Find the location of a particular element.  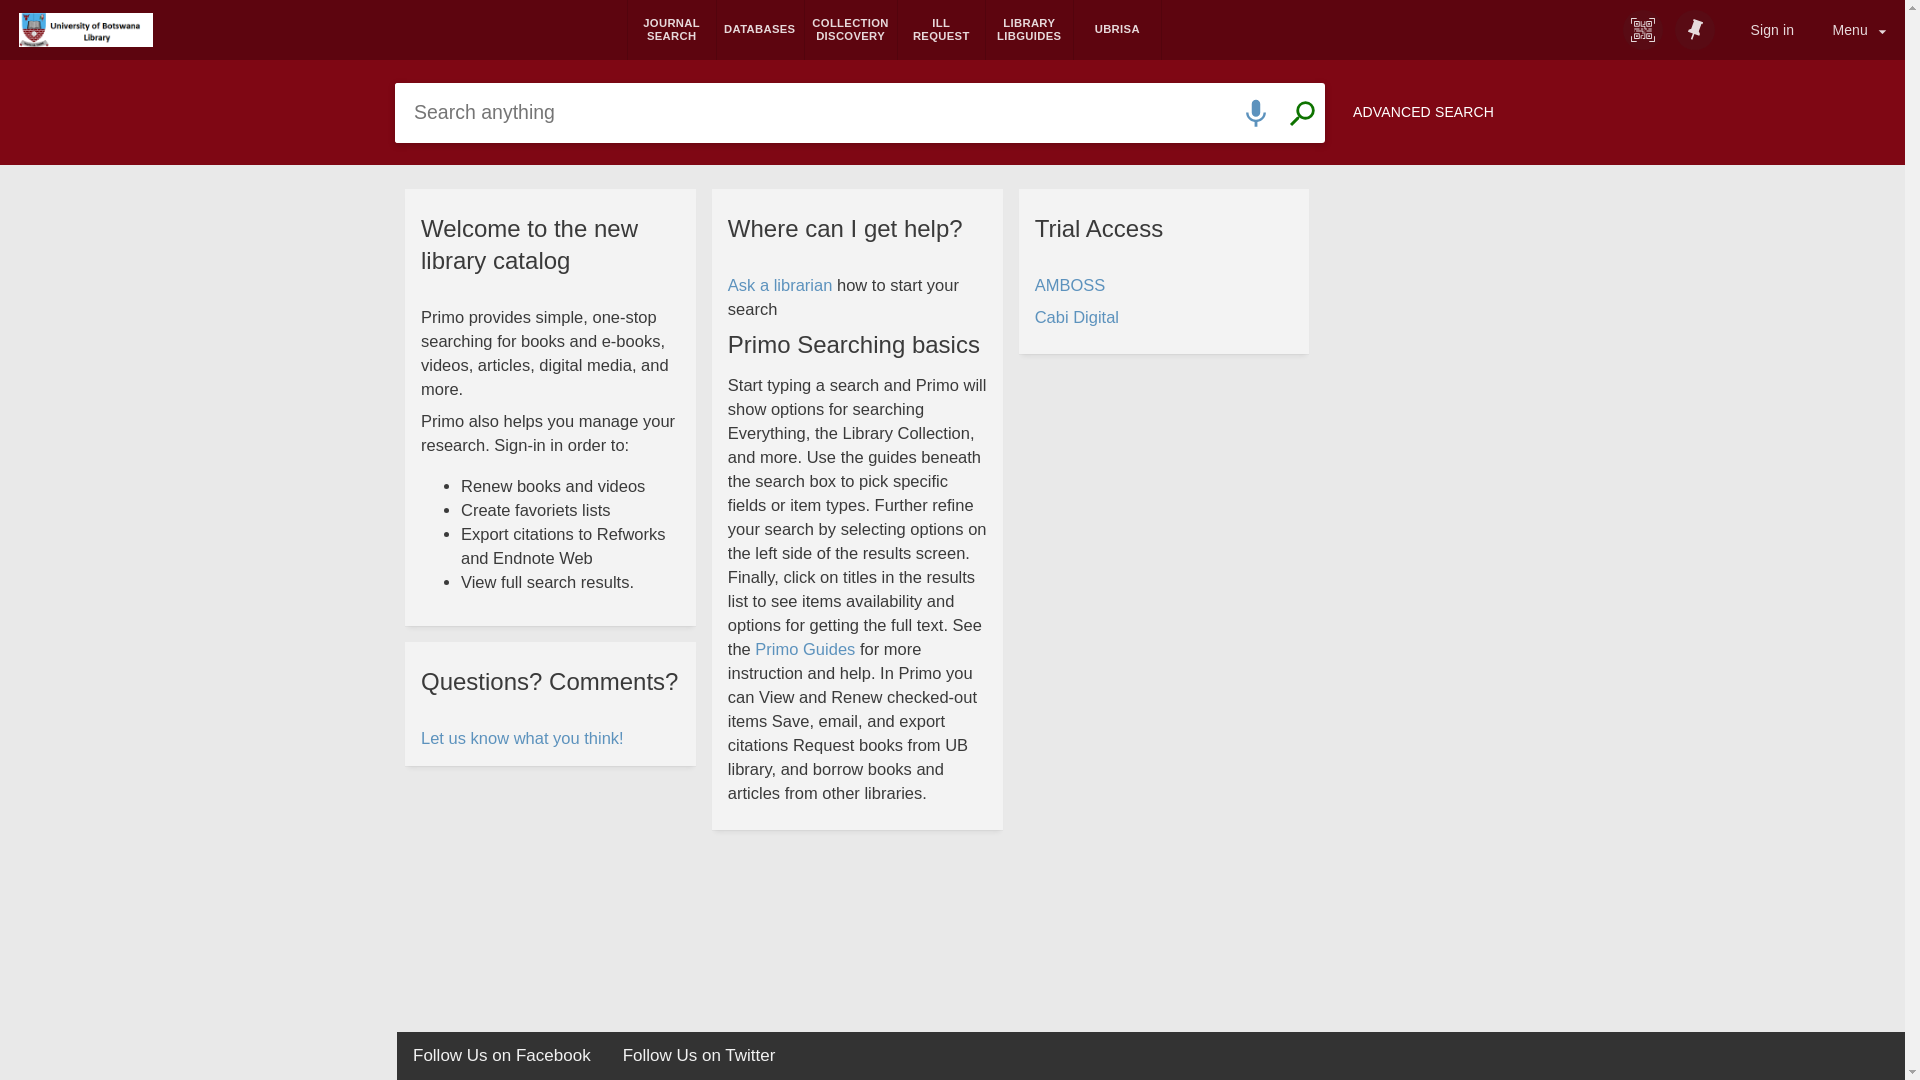

COLLECTION DISCOVERY is located at coordinates (850, 30).